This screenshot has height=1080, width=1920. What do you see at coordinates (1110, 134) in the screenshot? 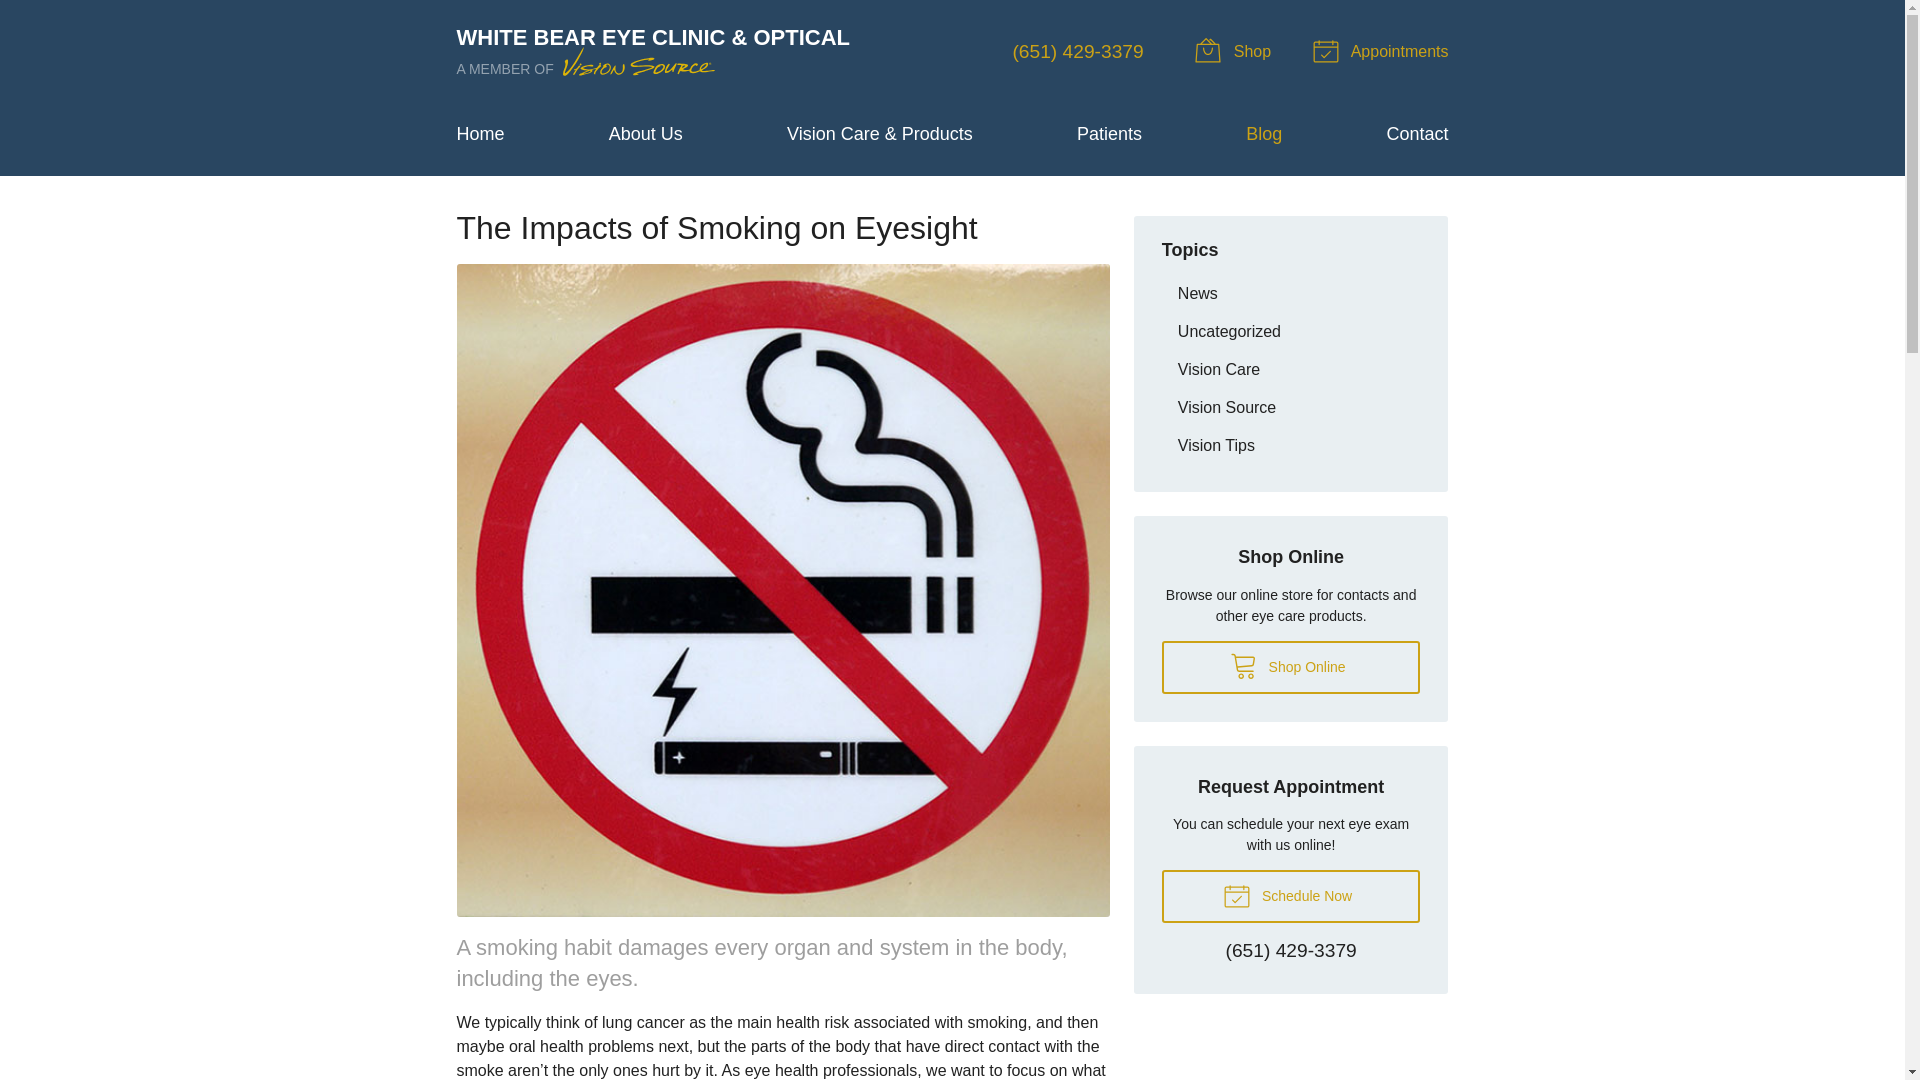
I see `Patients` at bounding box center [1110, 134].